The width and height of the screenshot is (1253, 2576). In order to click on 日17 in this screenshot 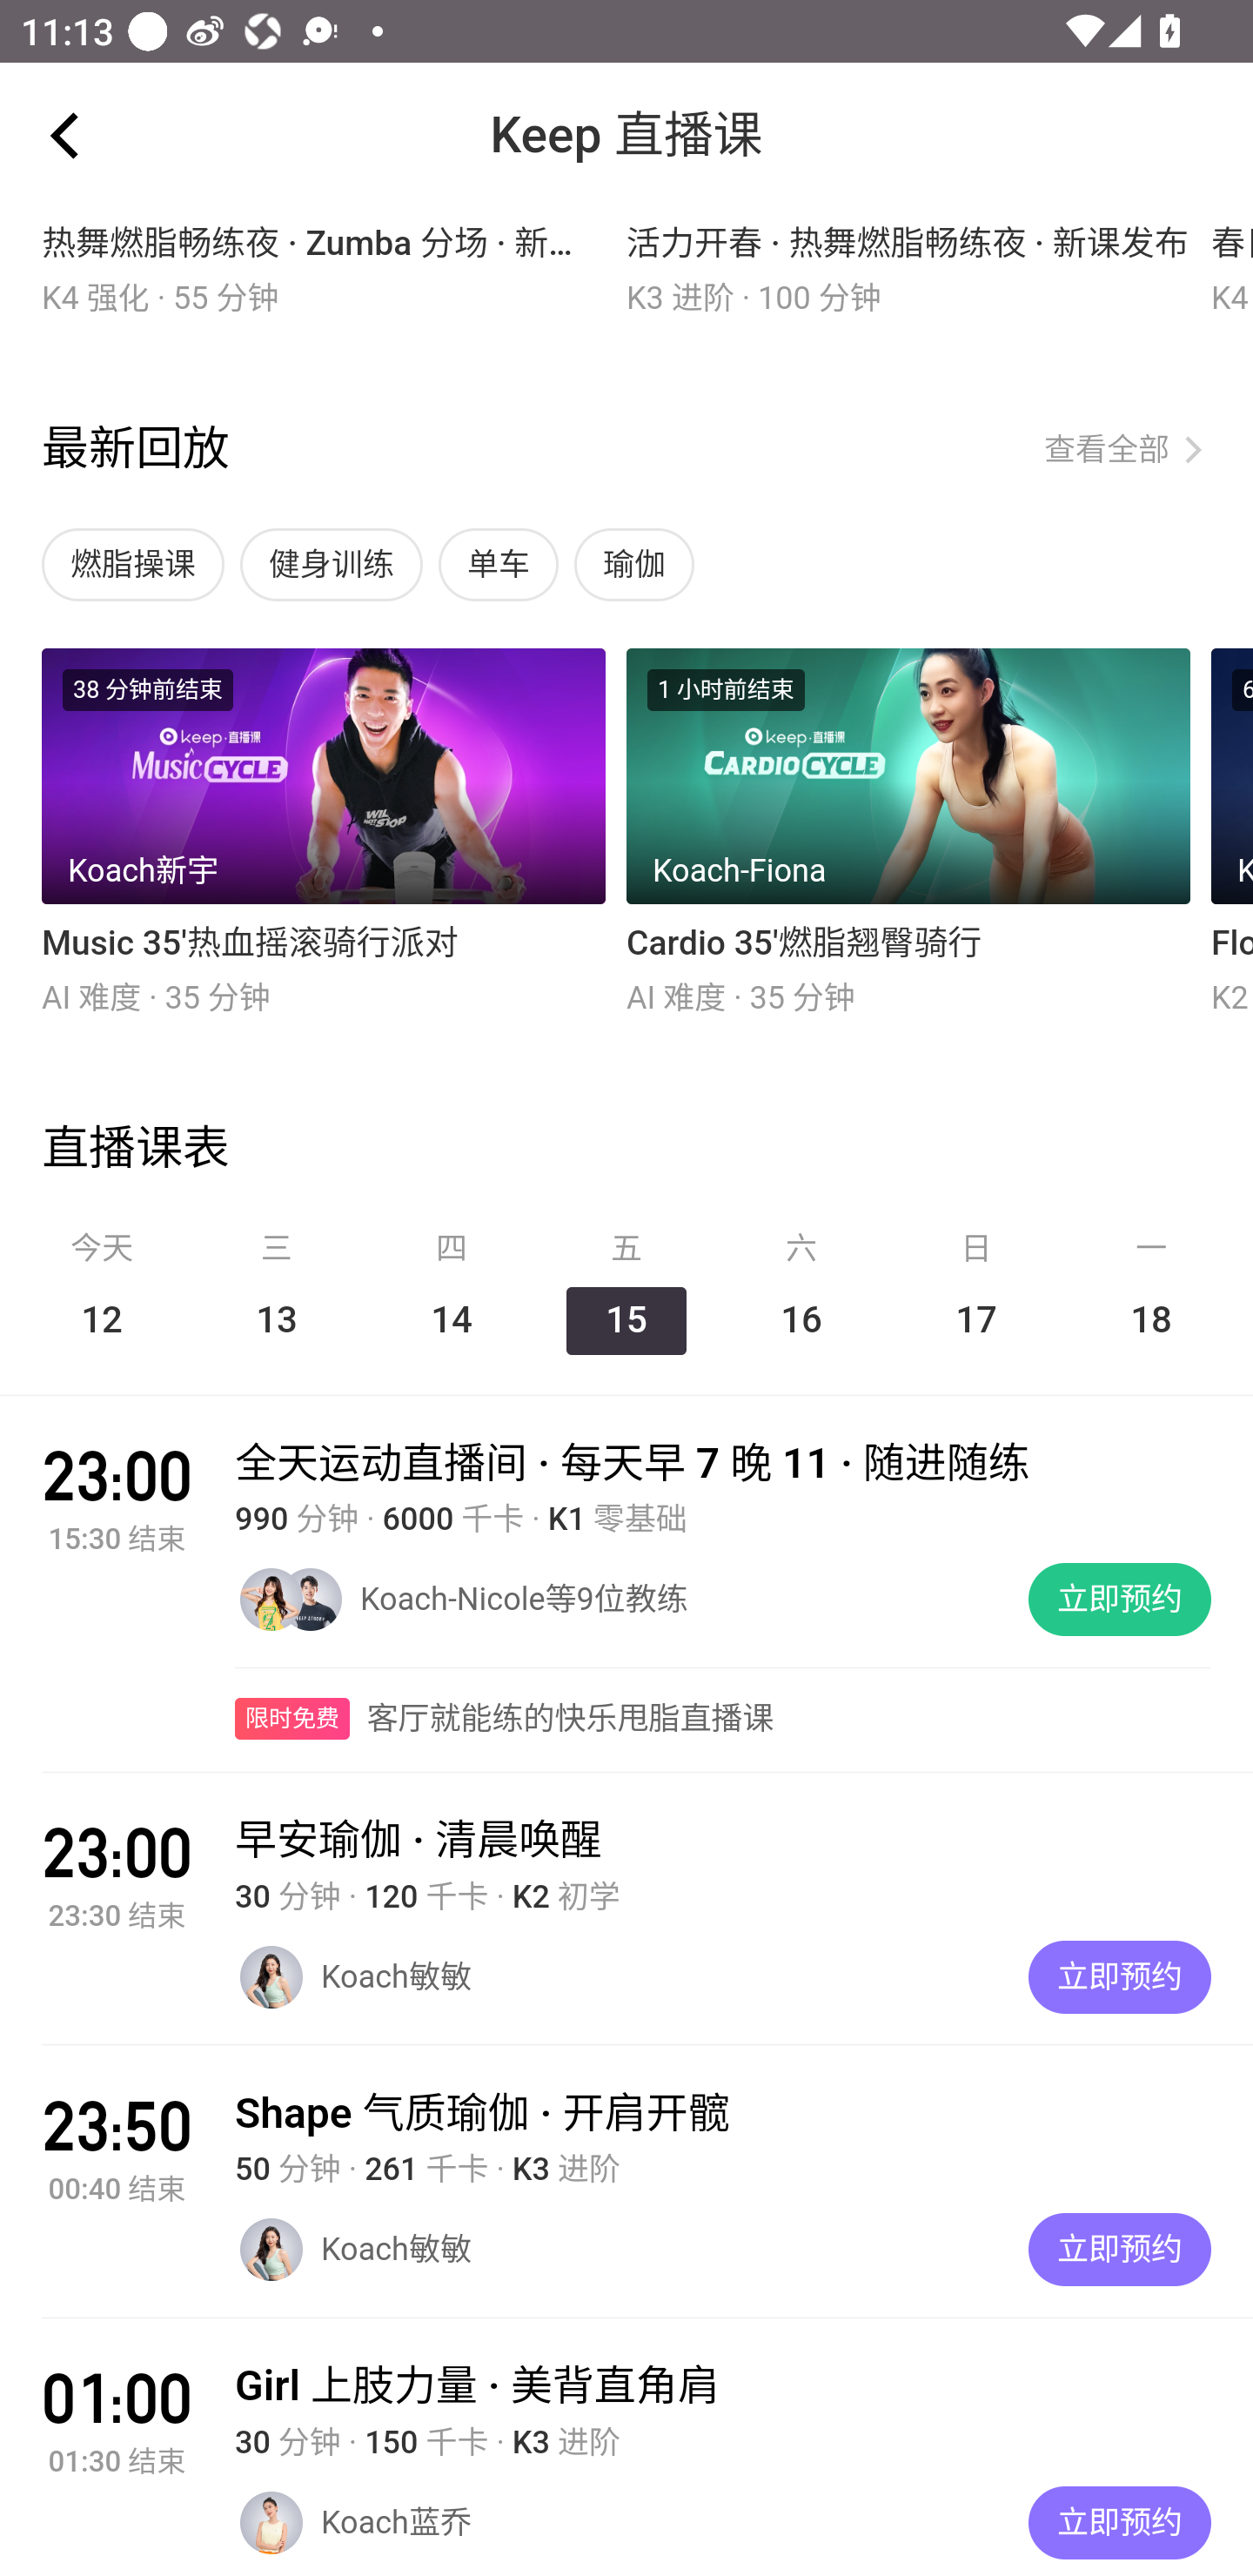, I will do `click(975, 1292)`.